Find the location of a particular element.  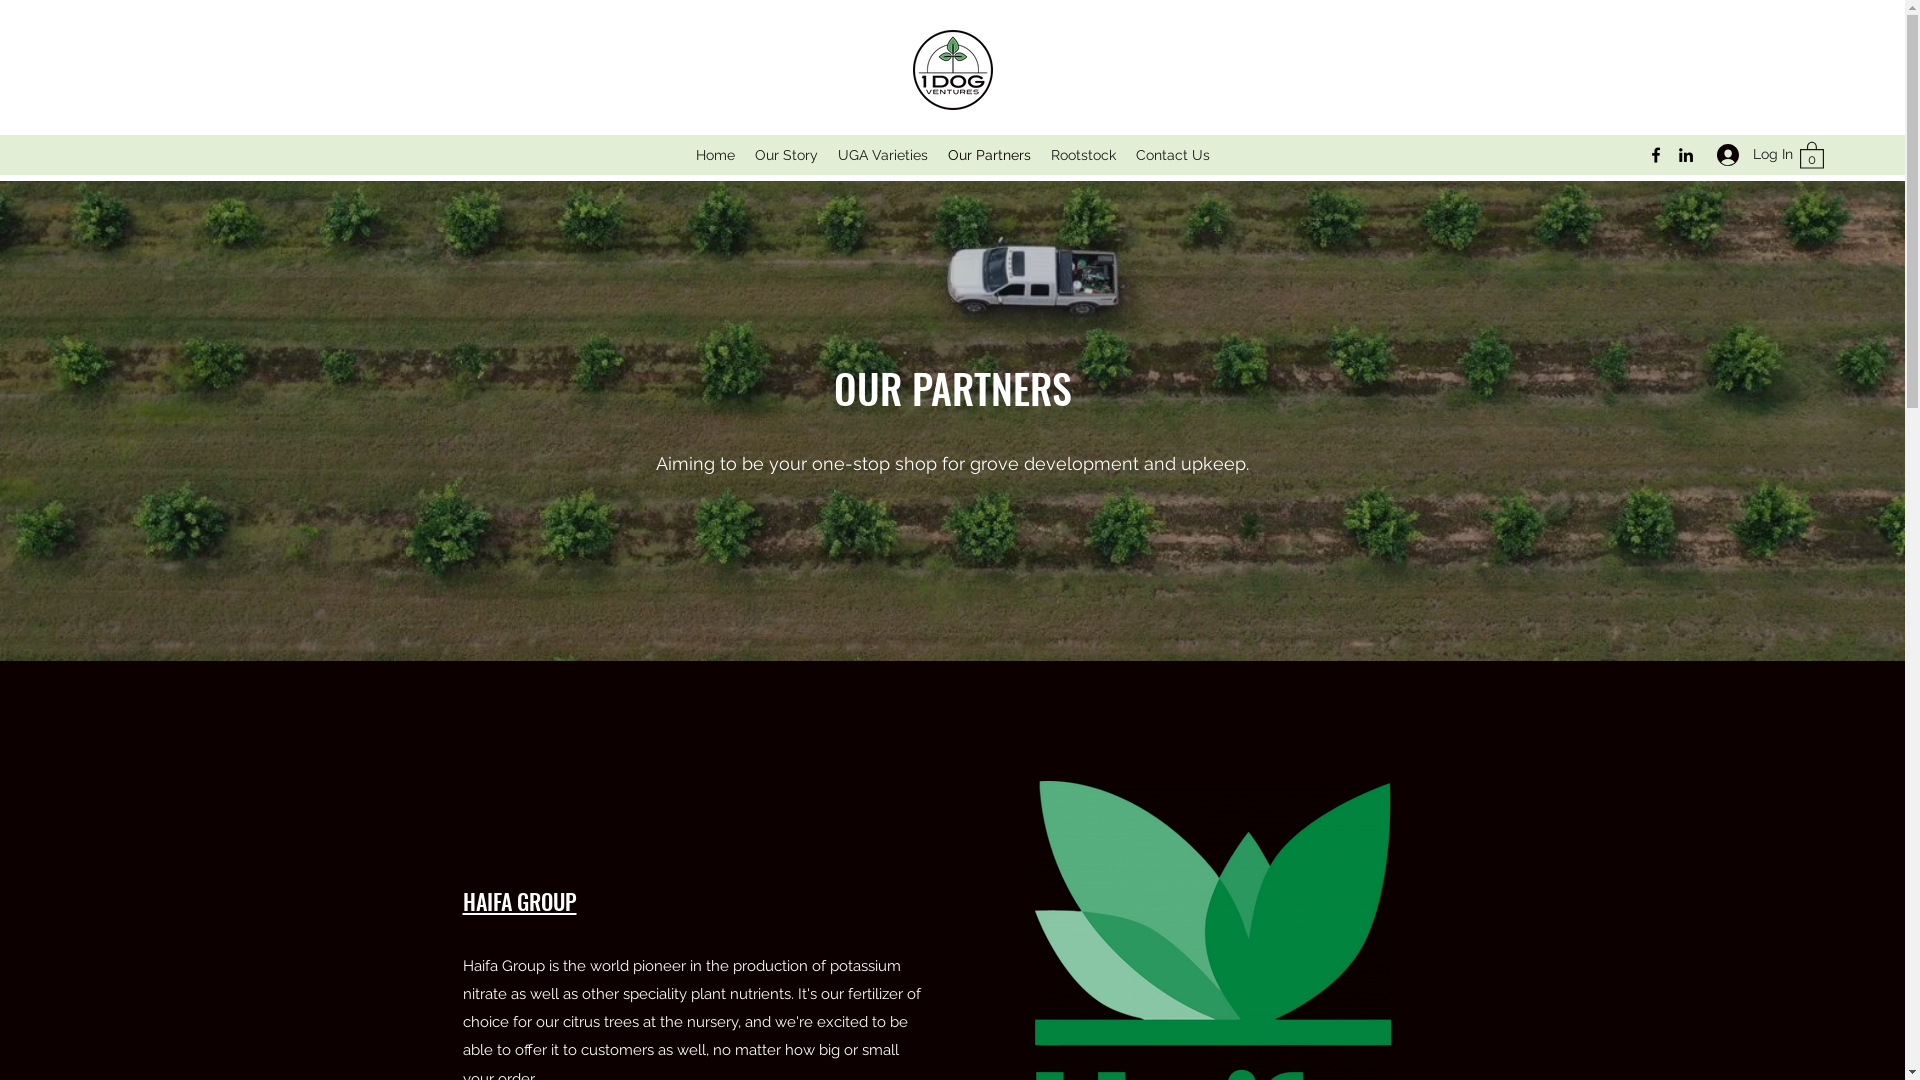

HAIFA GROUP is located at coordinates (519, 901).